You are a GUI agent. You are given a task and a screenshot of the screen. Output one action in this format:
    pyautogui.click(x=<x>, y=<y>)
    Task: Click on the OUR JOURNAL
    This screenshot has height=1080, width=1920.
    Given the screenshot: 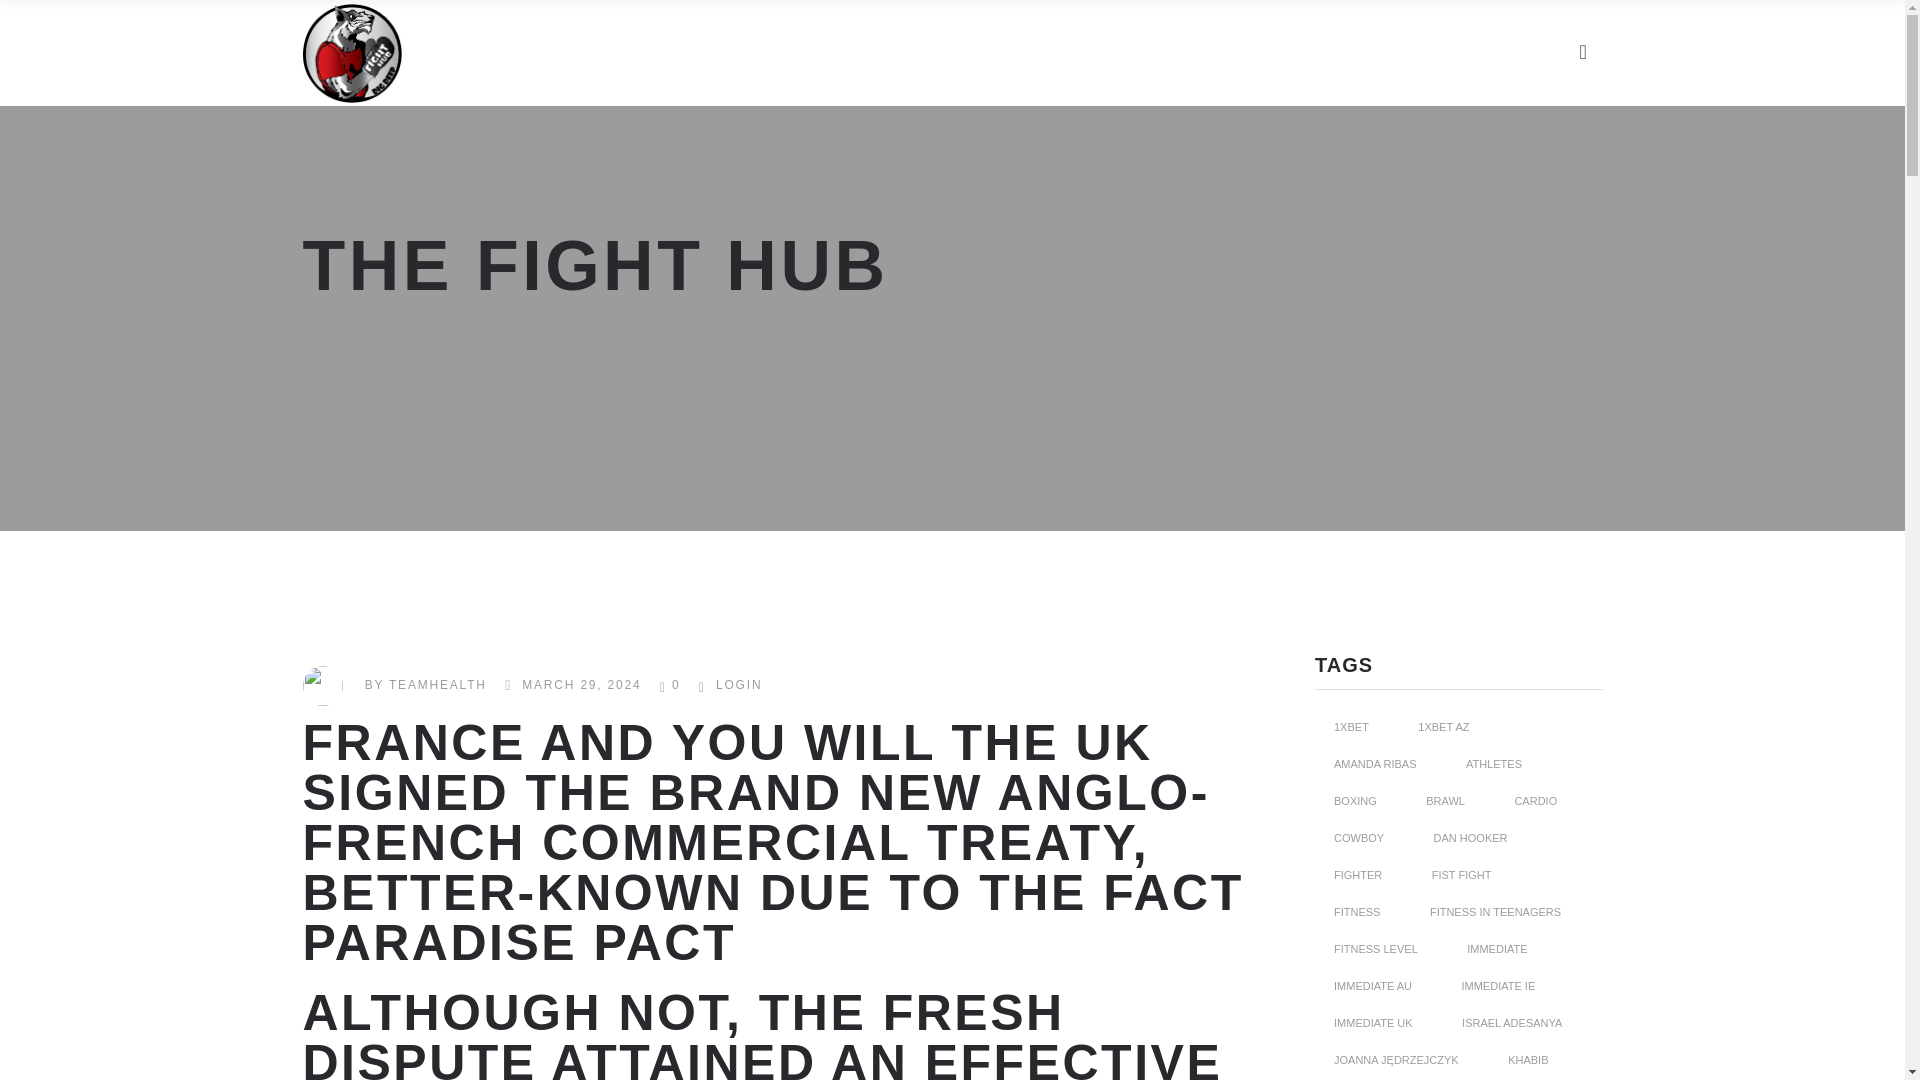 What is the action you would take?
    pyautogui.click(x=1298, y=52)
    